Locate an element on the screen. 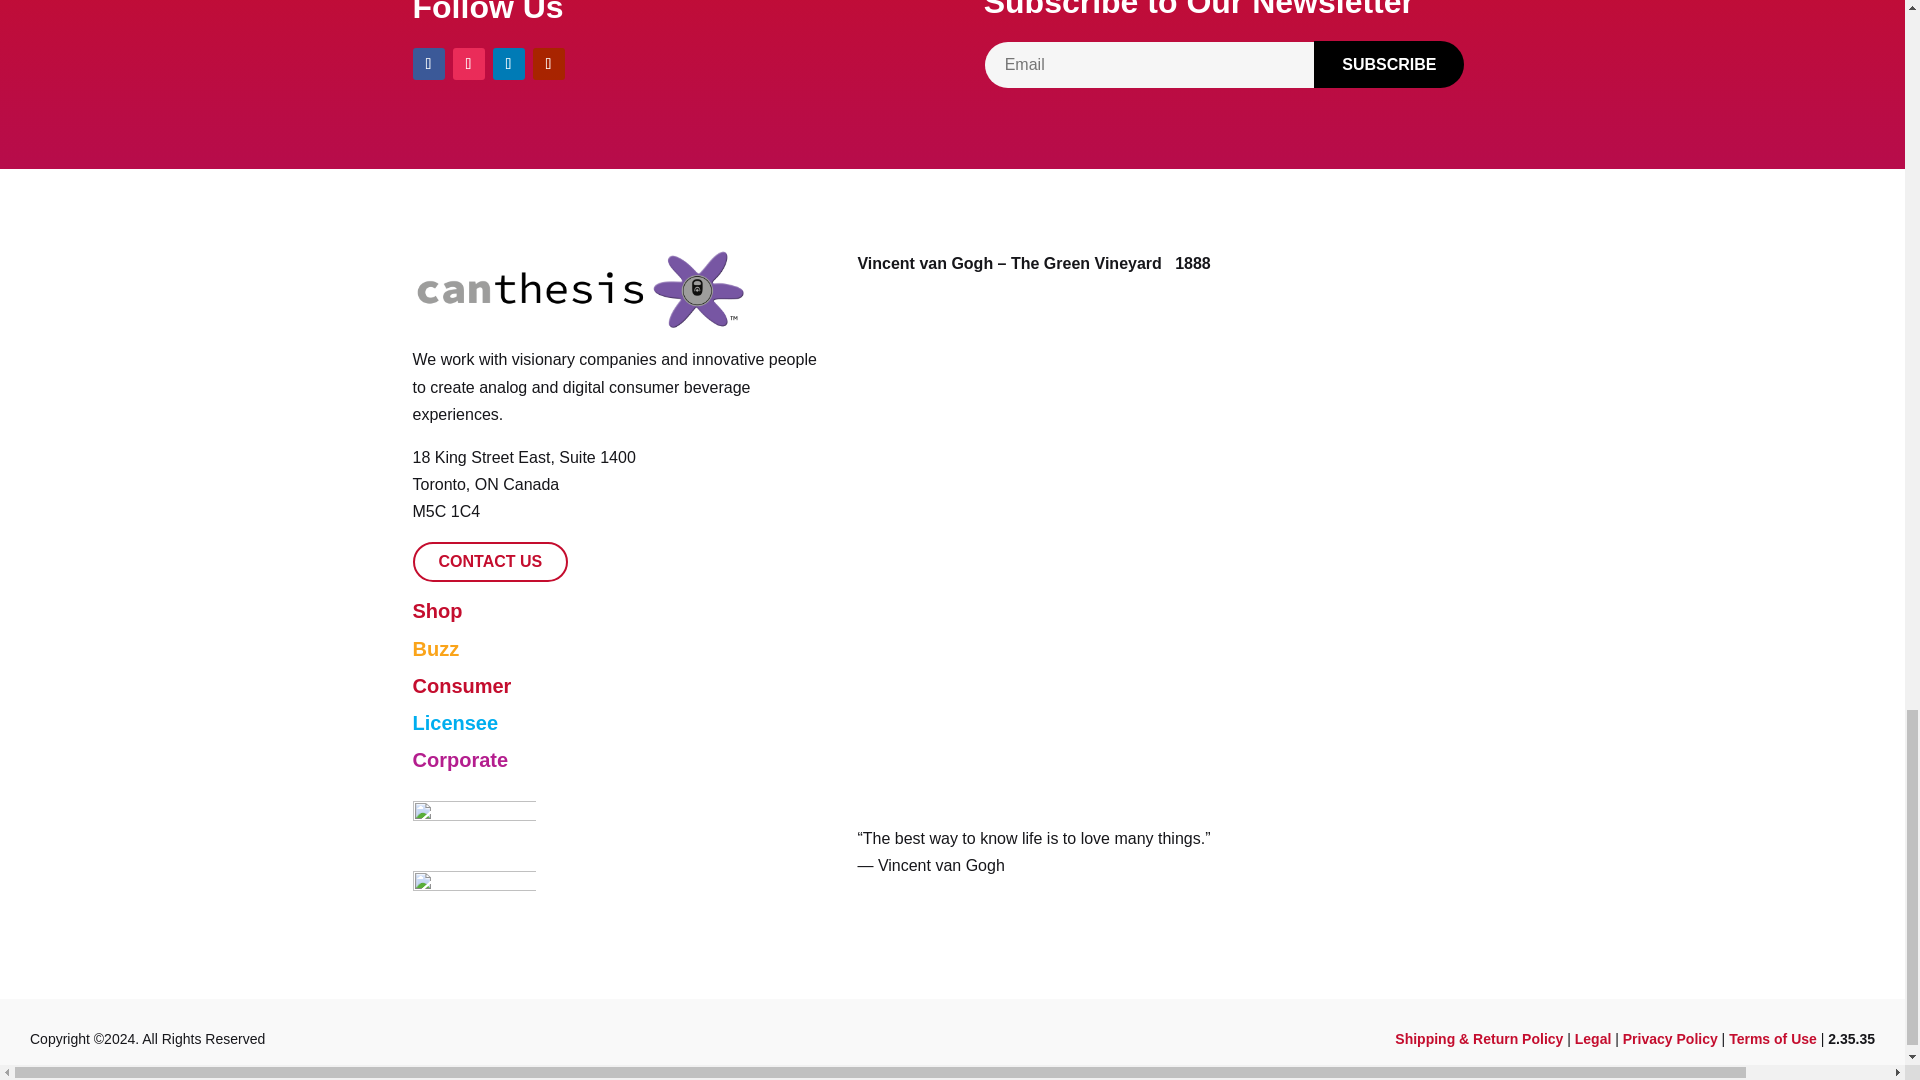 This screenshot has width=1920, height=1080. BBB-Logo is located at coordinates (474, 894).